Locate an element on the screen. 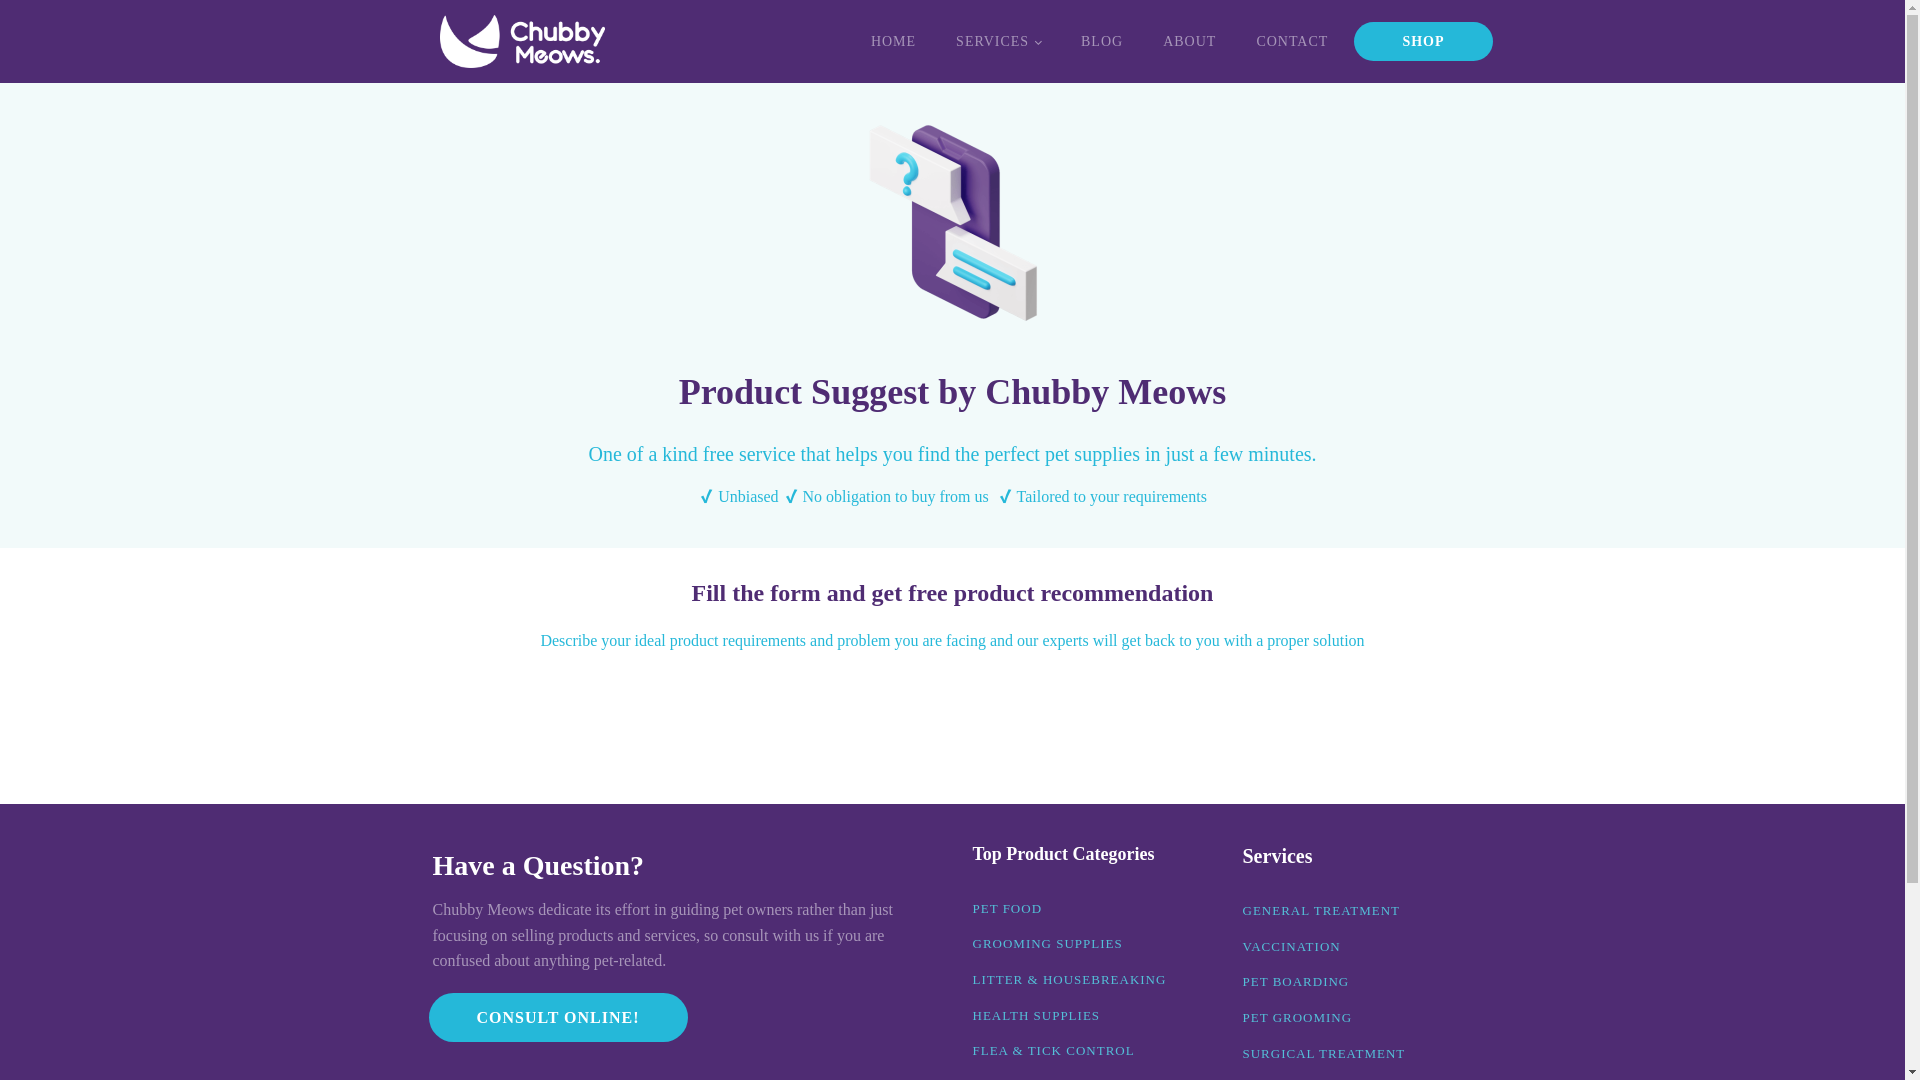 The width and height of the screenshot is (1920, 1080). CONTACT is located at coordinates (1292, 42).